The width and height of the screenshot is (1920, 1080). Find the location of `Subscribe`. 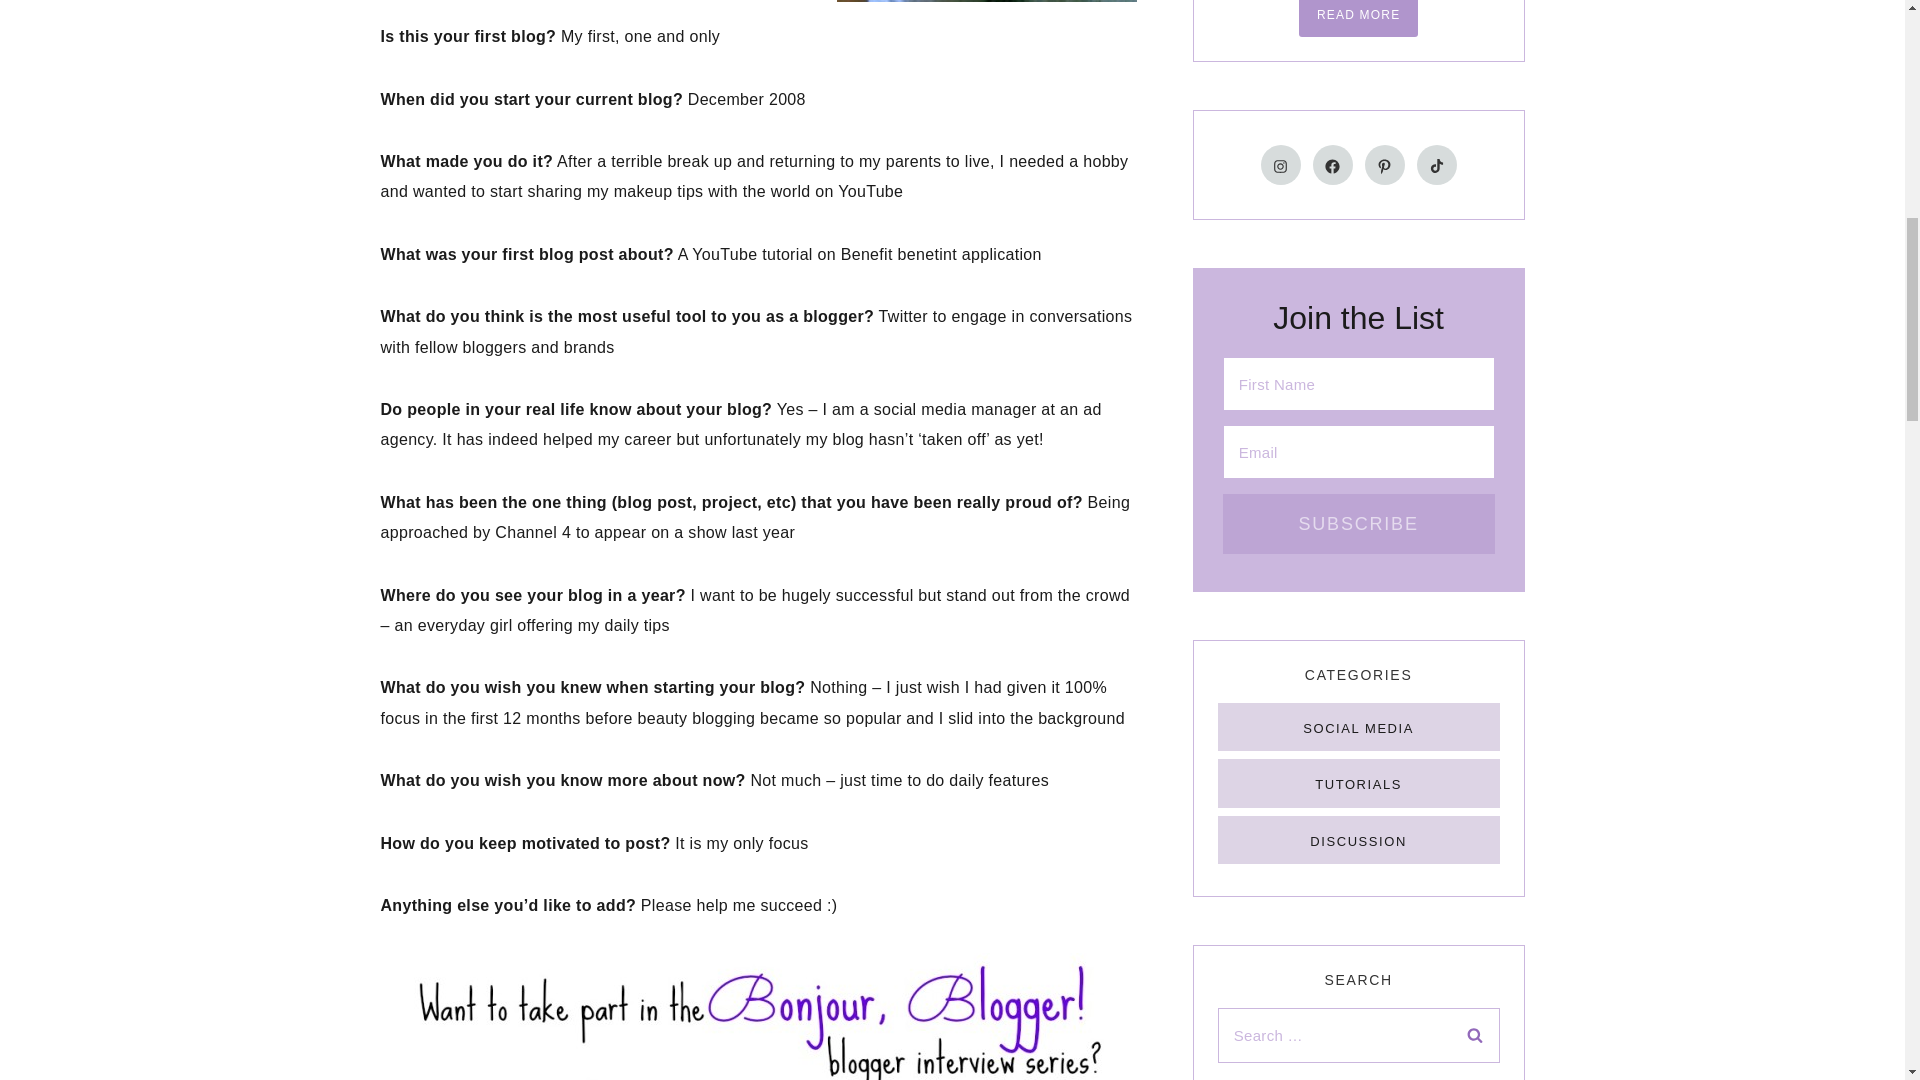

Subscribe is located at coordinates (1359, 524).